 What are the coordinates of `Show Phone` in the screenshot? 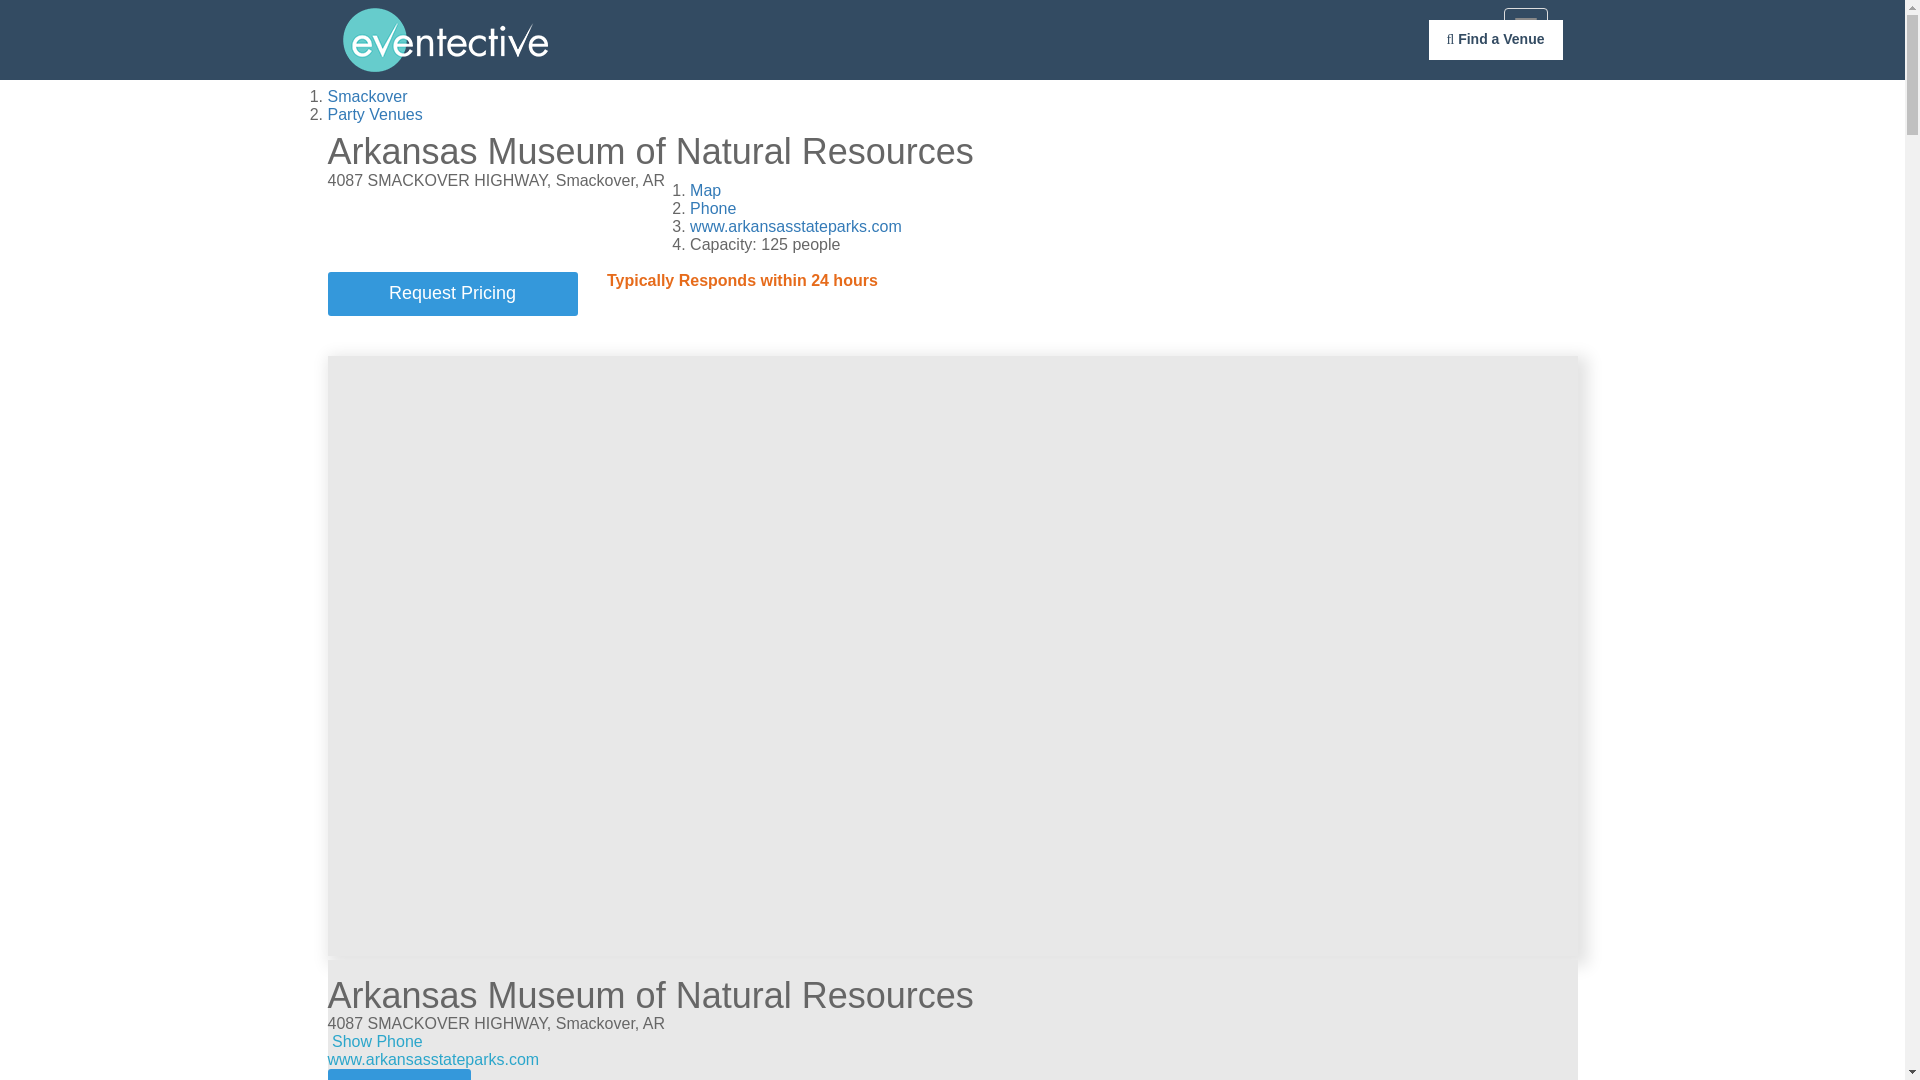 It's located at (377, 1040).